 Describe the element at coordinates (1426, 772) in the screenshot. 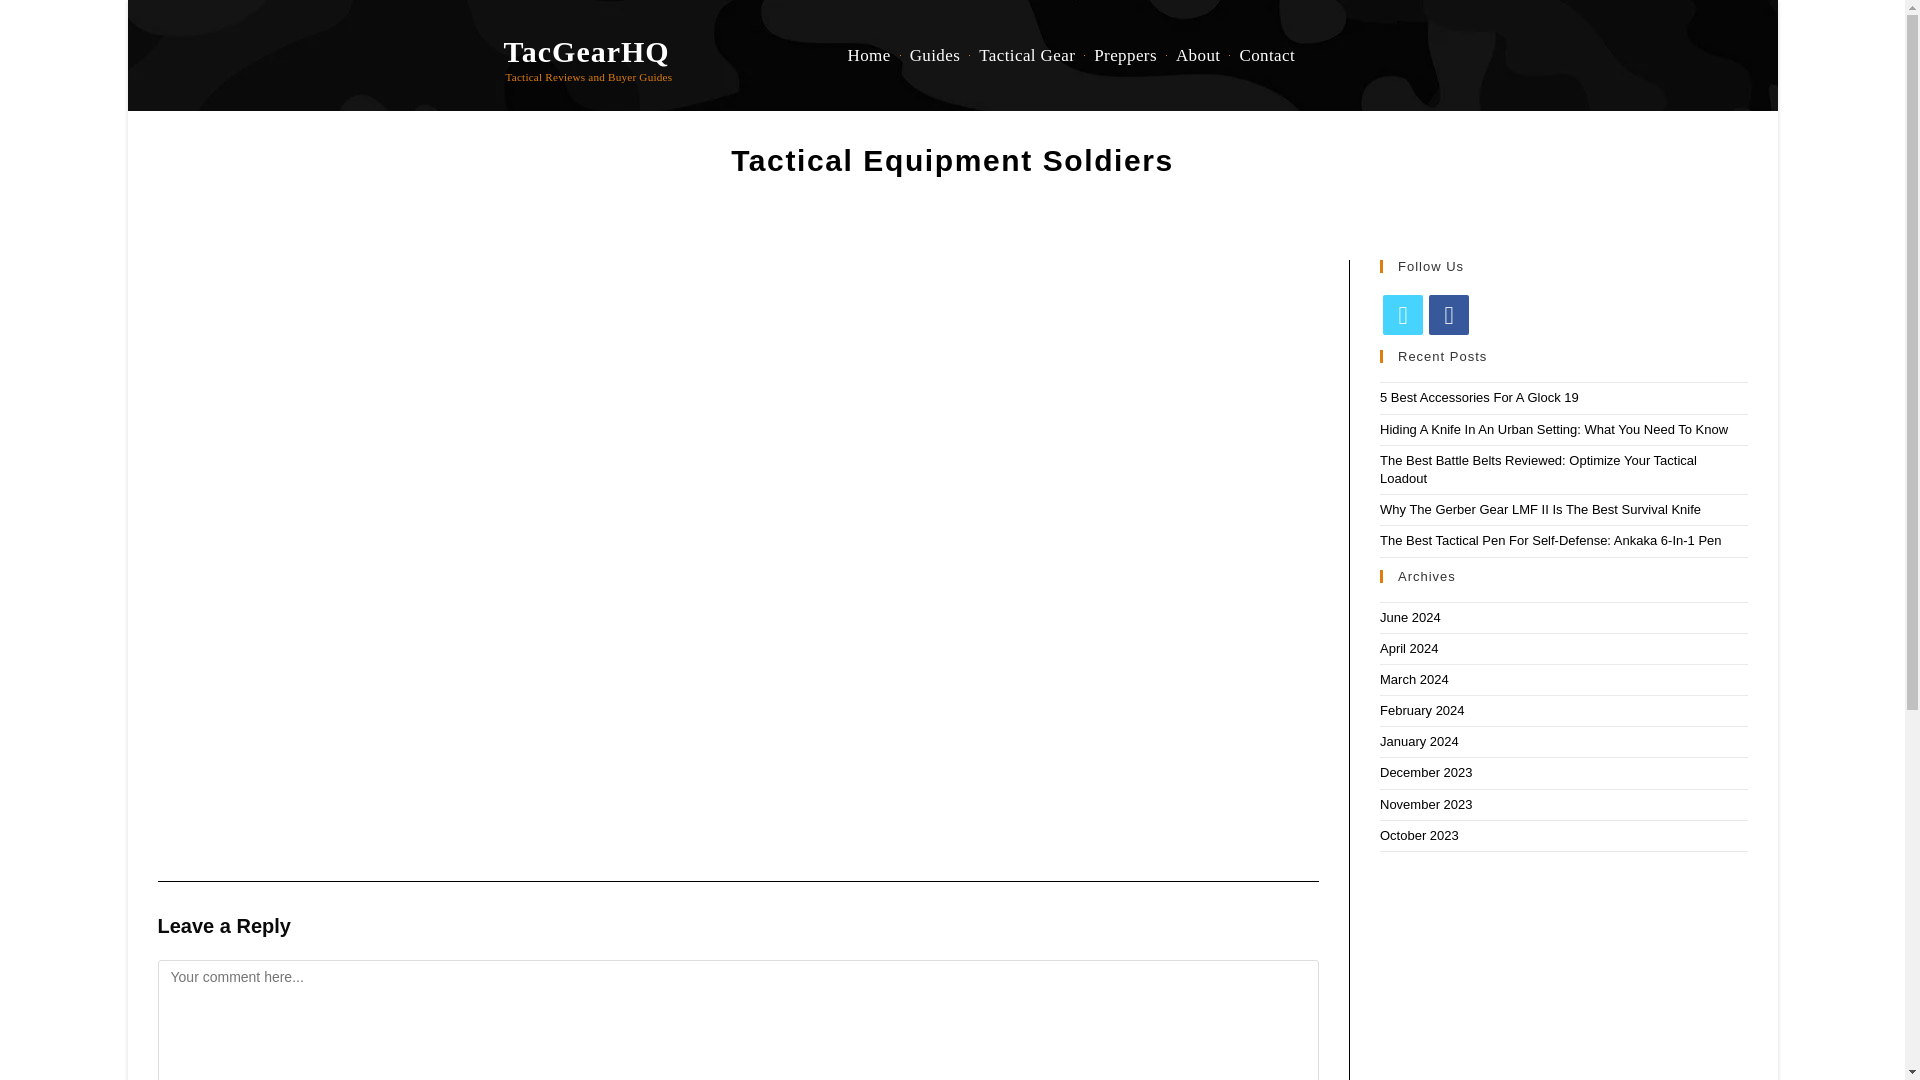

I see `December 2023` at that location.